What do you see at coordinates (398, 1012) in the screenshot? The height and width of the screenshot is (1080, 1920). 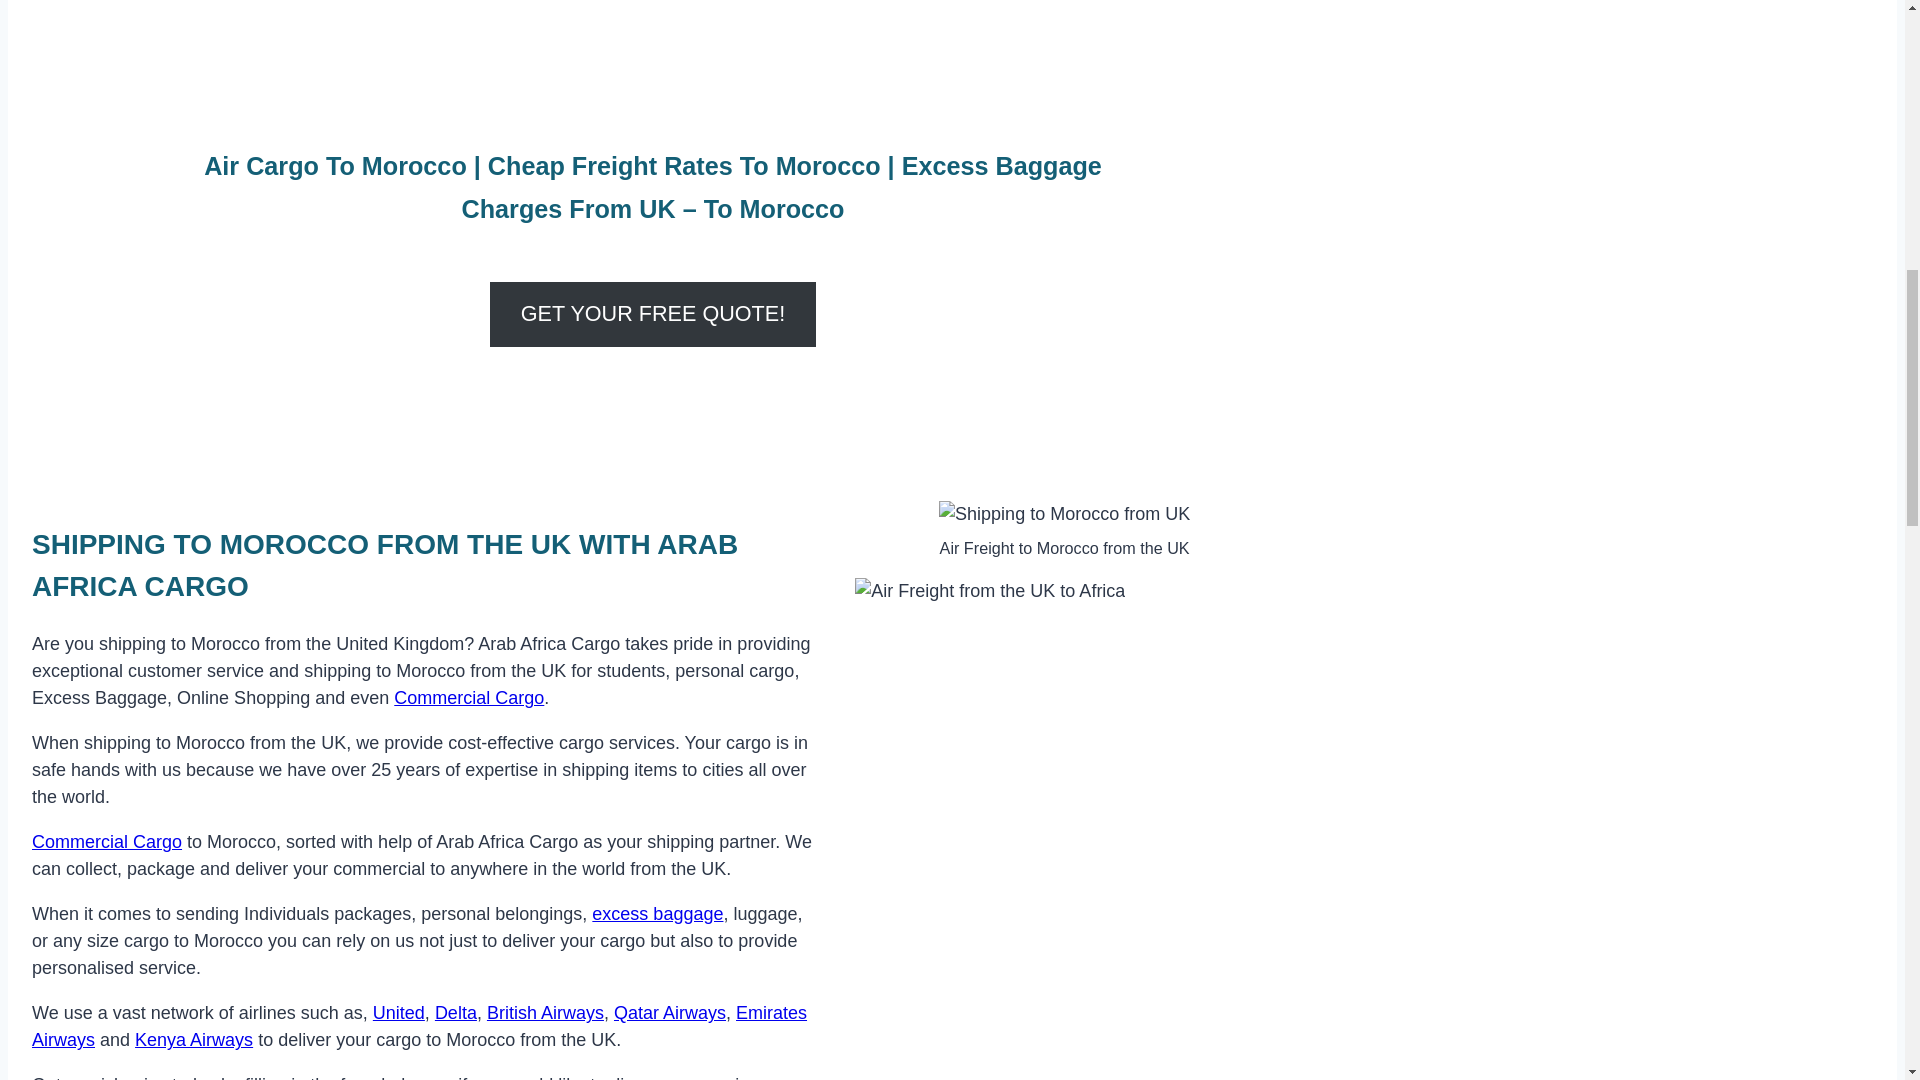 I see `United` at bounding box center [398, 1012].